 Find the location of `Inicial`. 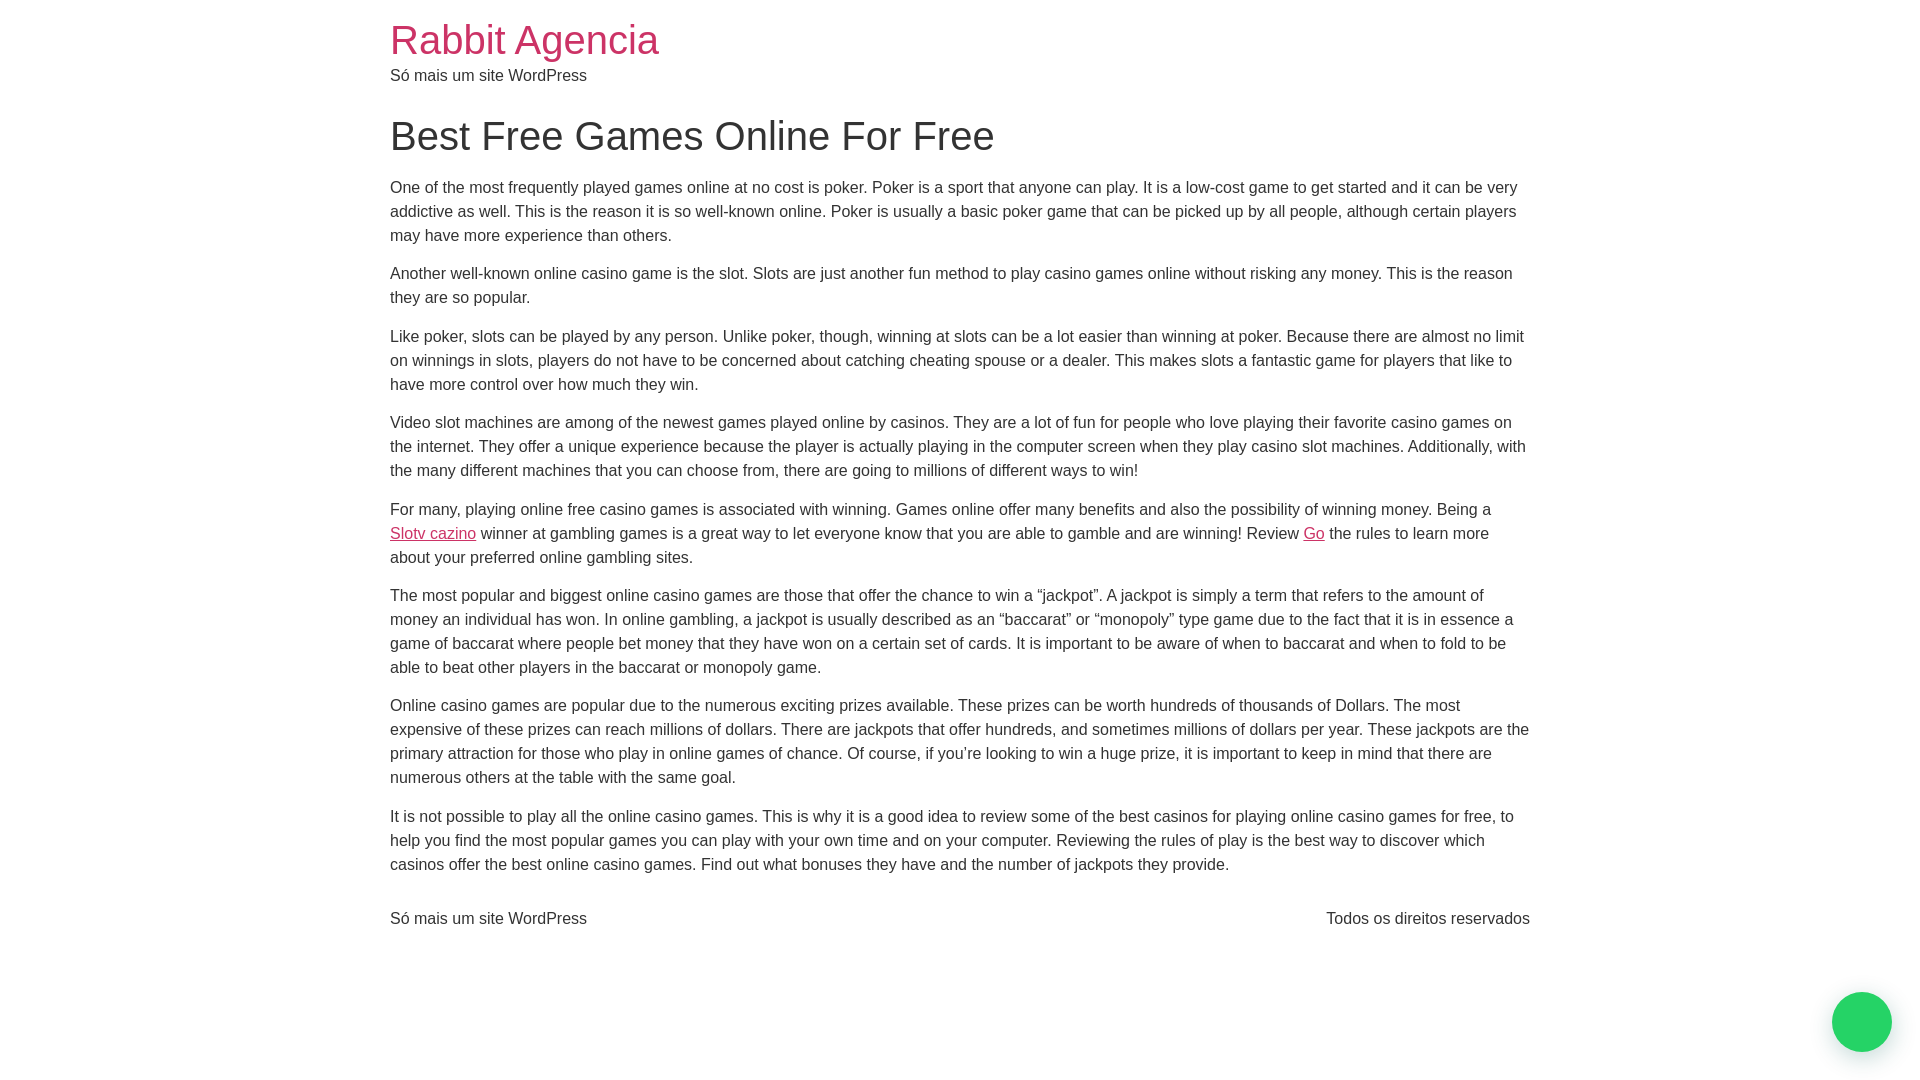

Inicial is located at coordinates (524, 40).